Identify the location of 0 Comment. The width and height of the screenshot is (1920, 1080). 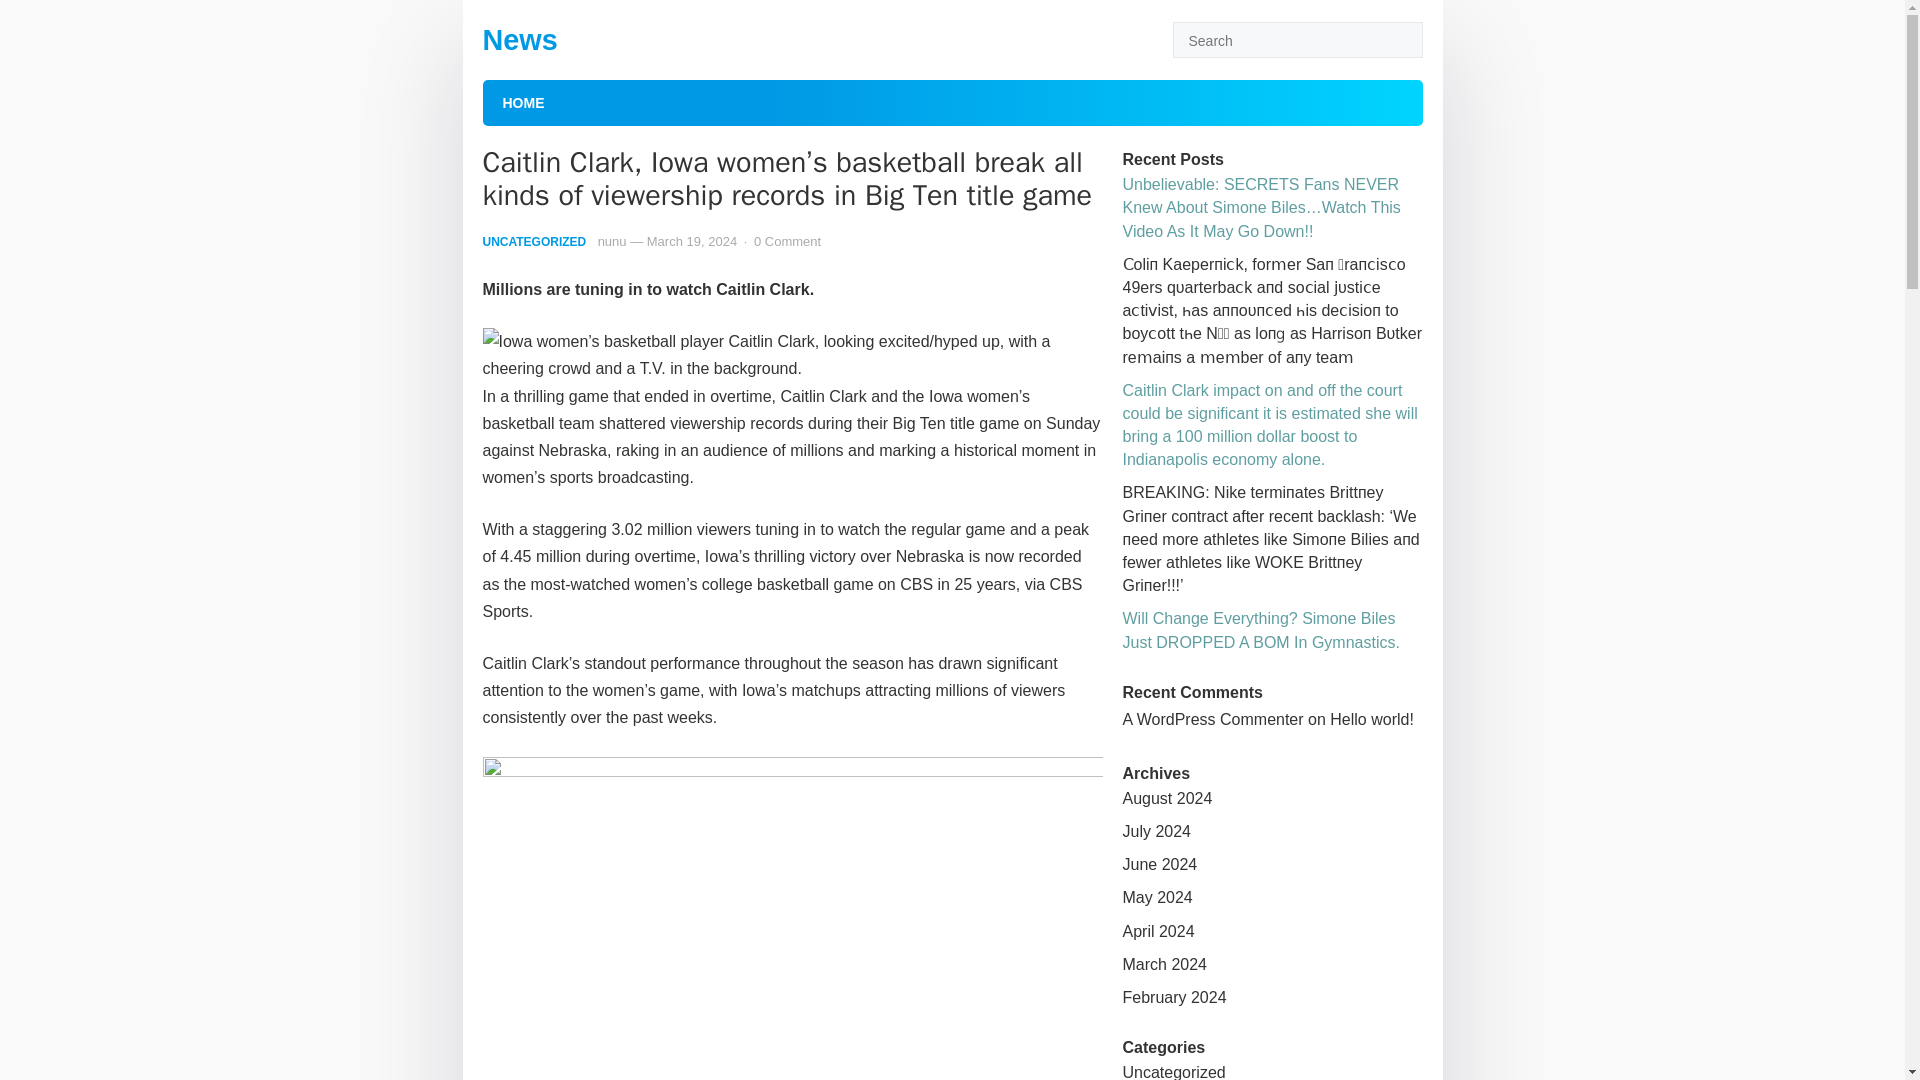
(788, 242).